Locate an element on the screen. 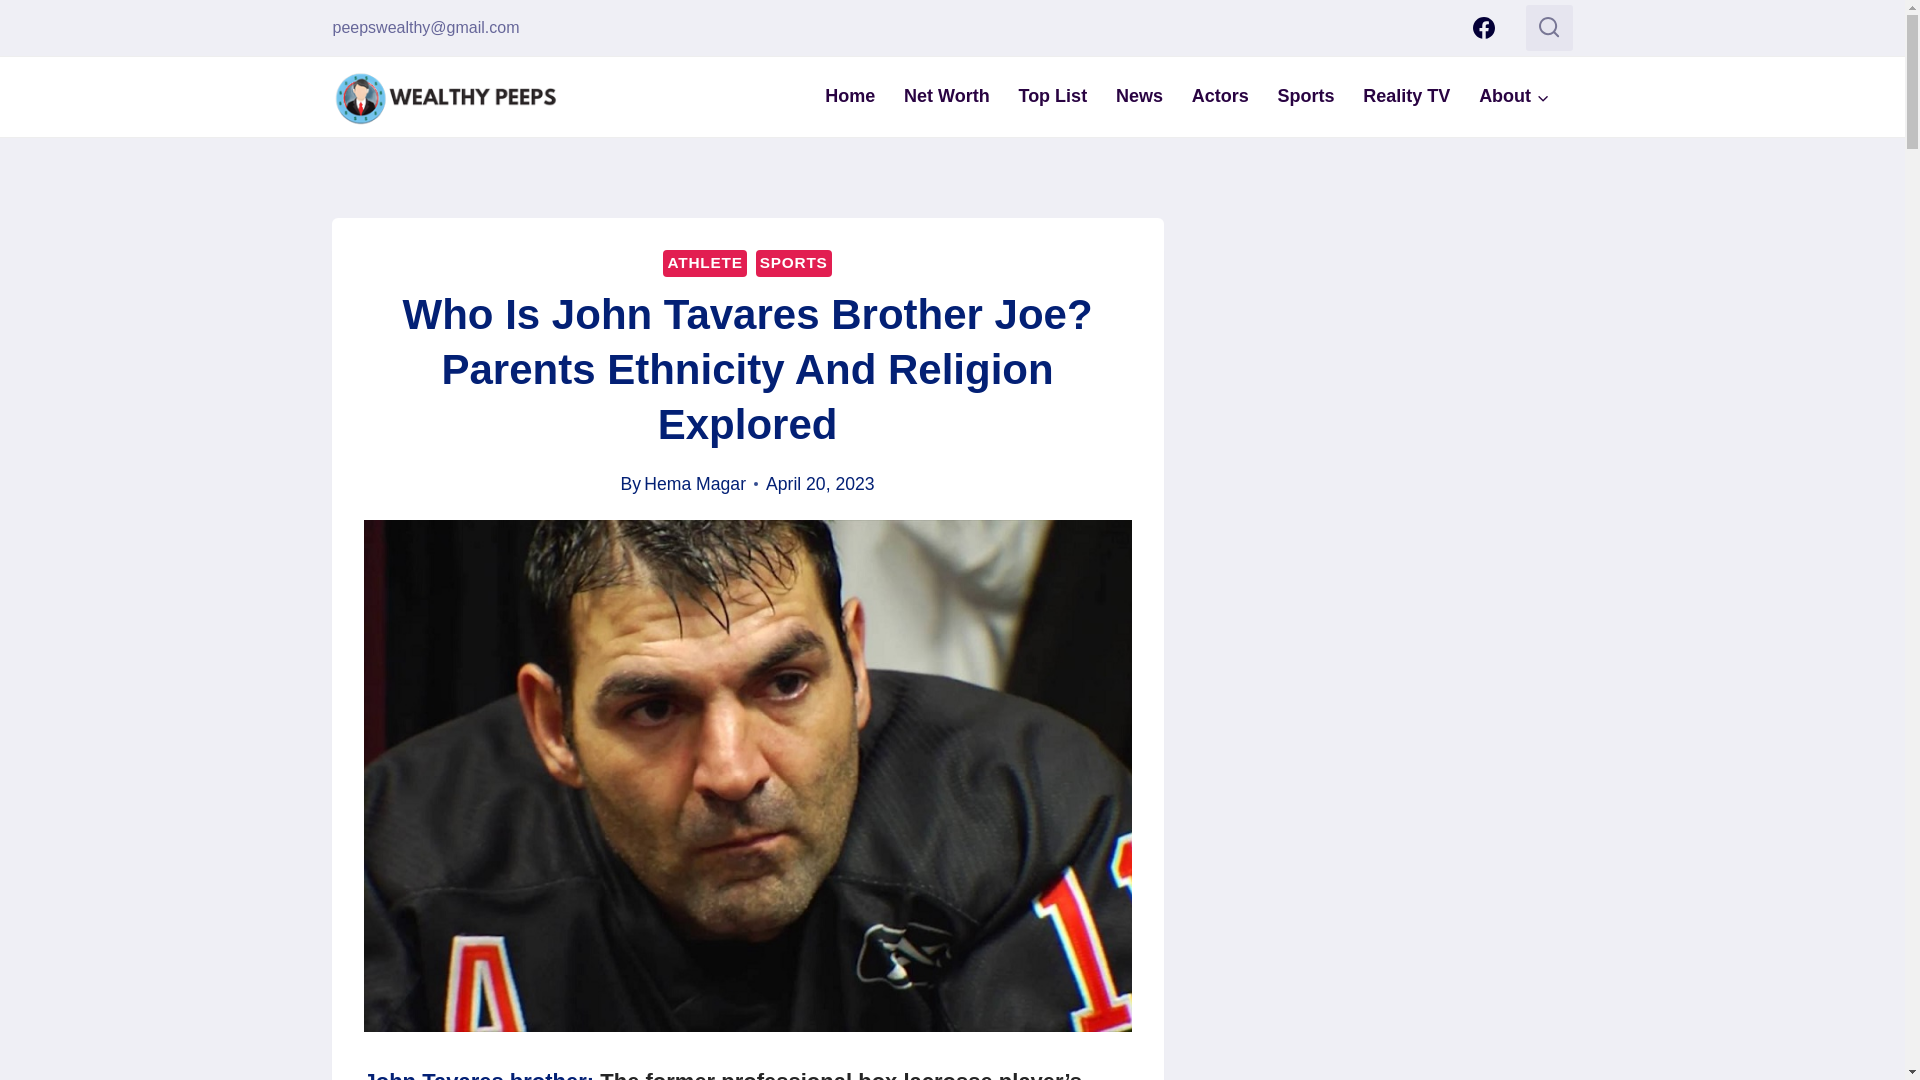  Reality TV is located at coordinates (1406, 96).